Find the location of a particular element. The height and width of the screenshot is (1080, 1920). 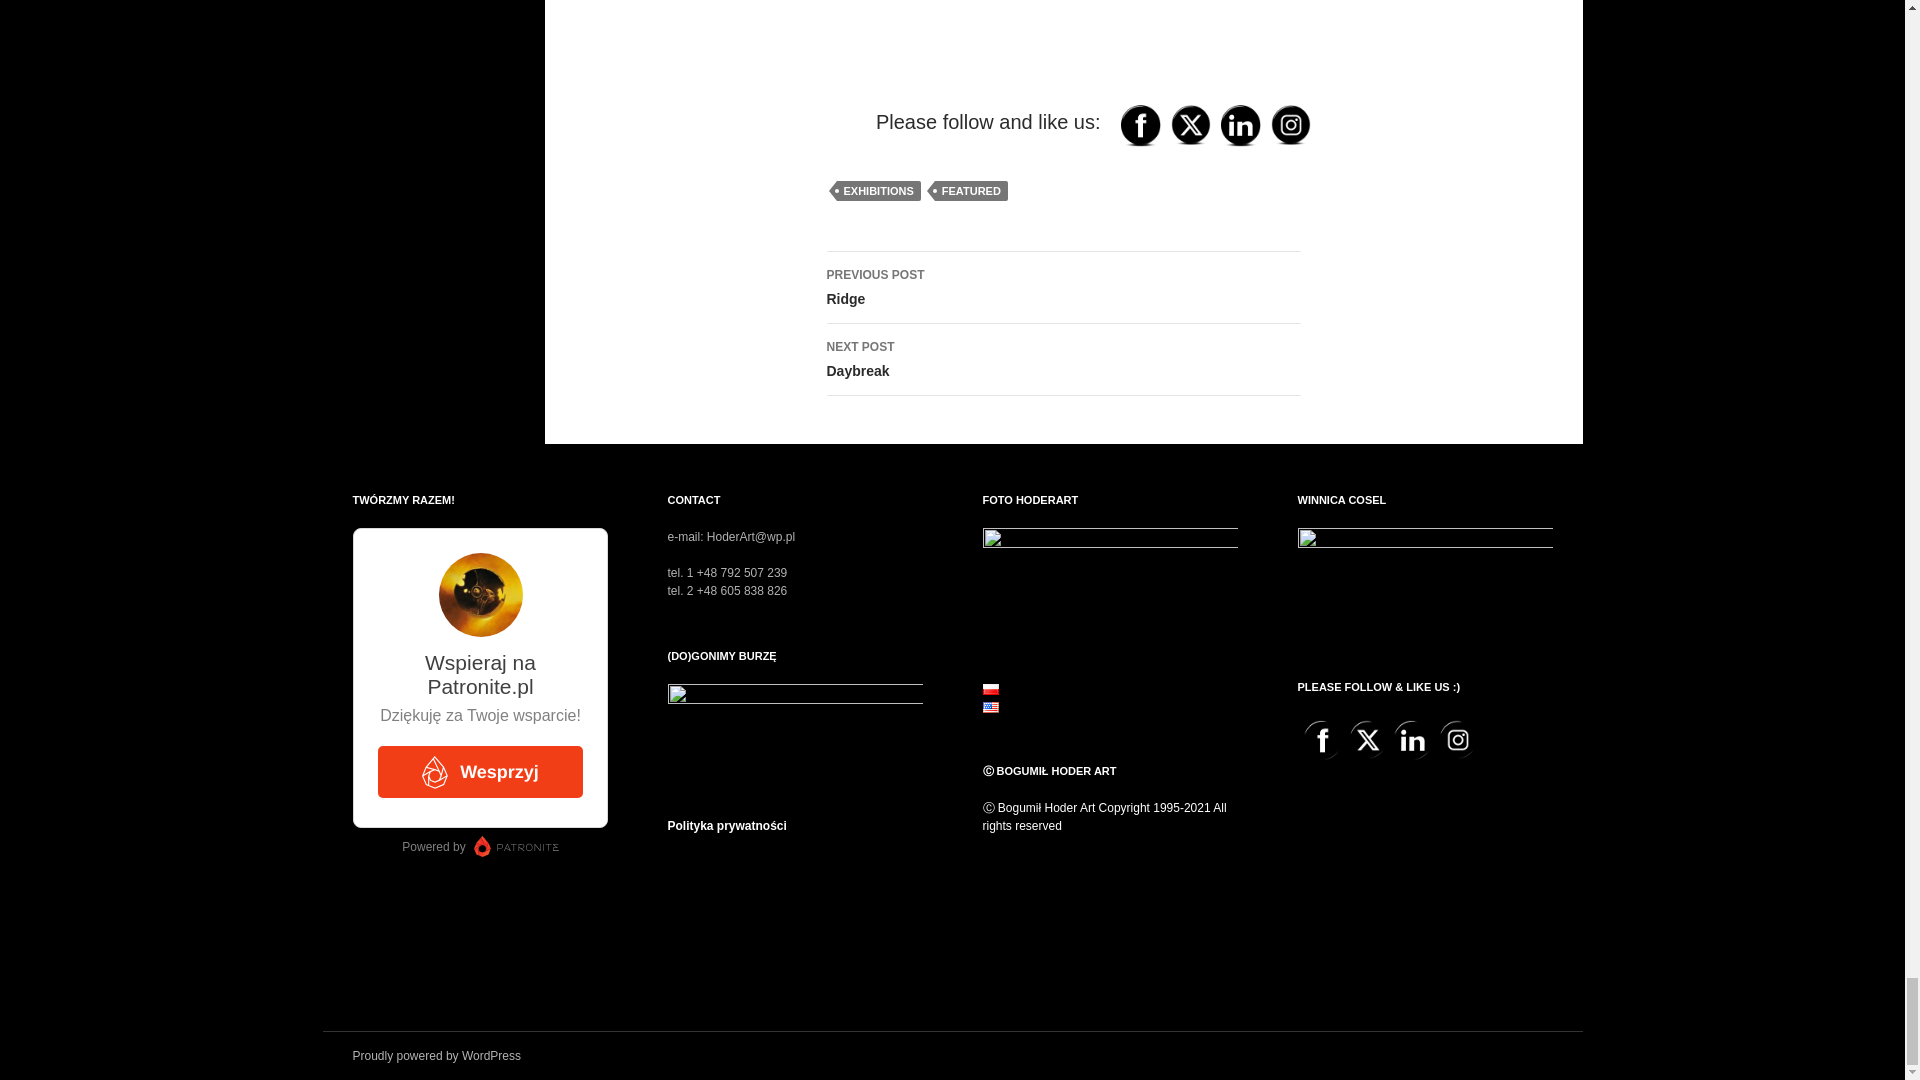

Facebook is located at coordinates (1139, 124).